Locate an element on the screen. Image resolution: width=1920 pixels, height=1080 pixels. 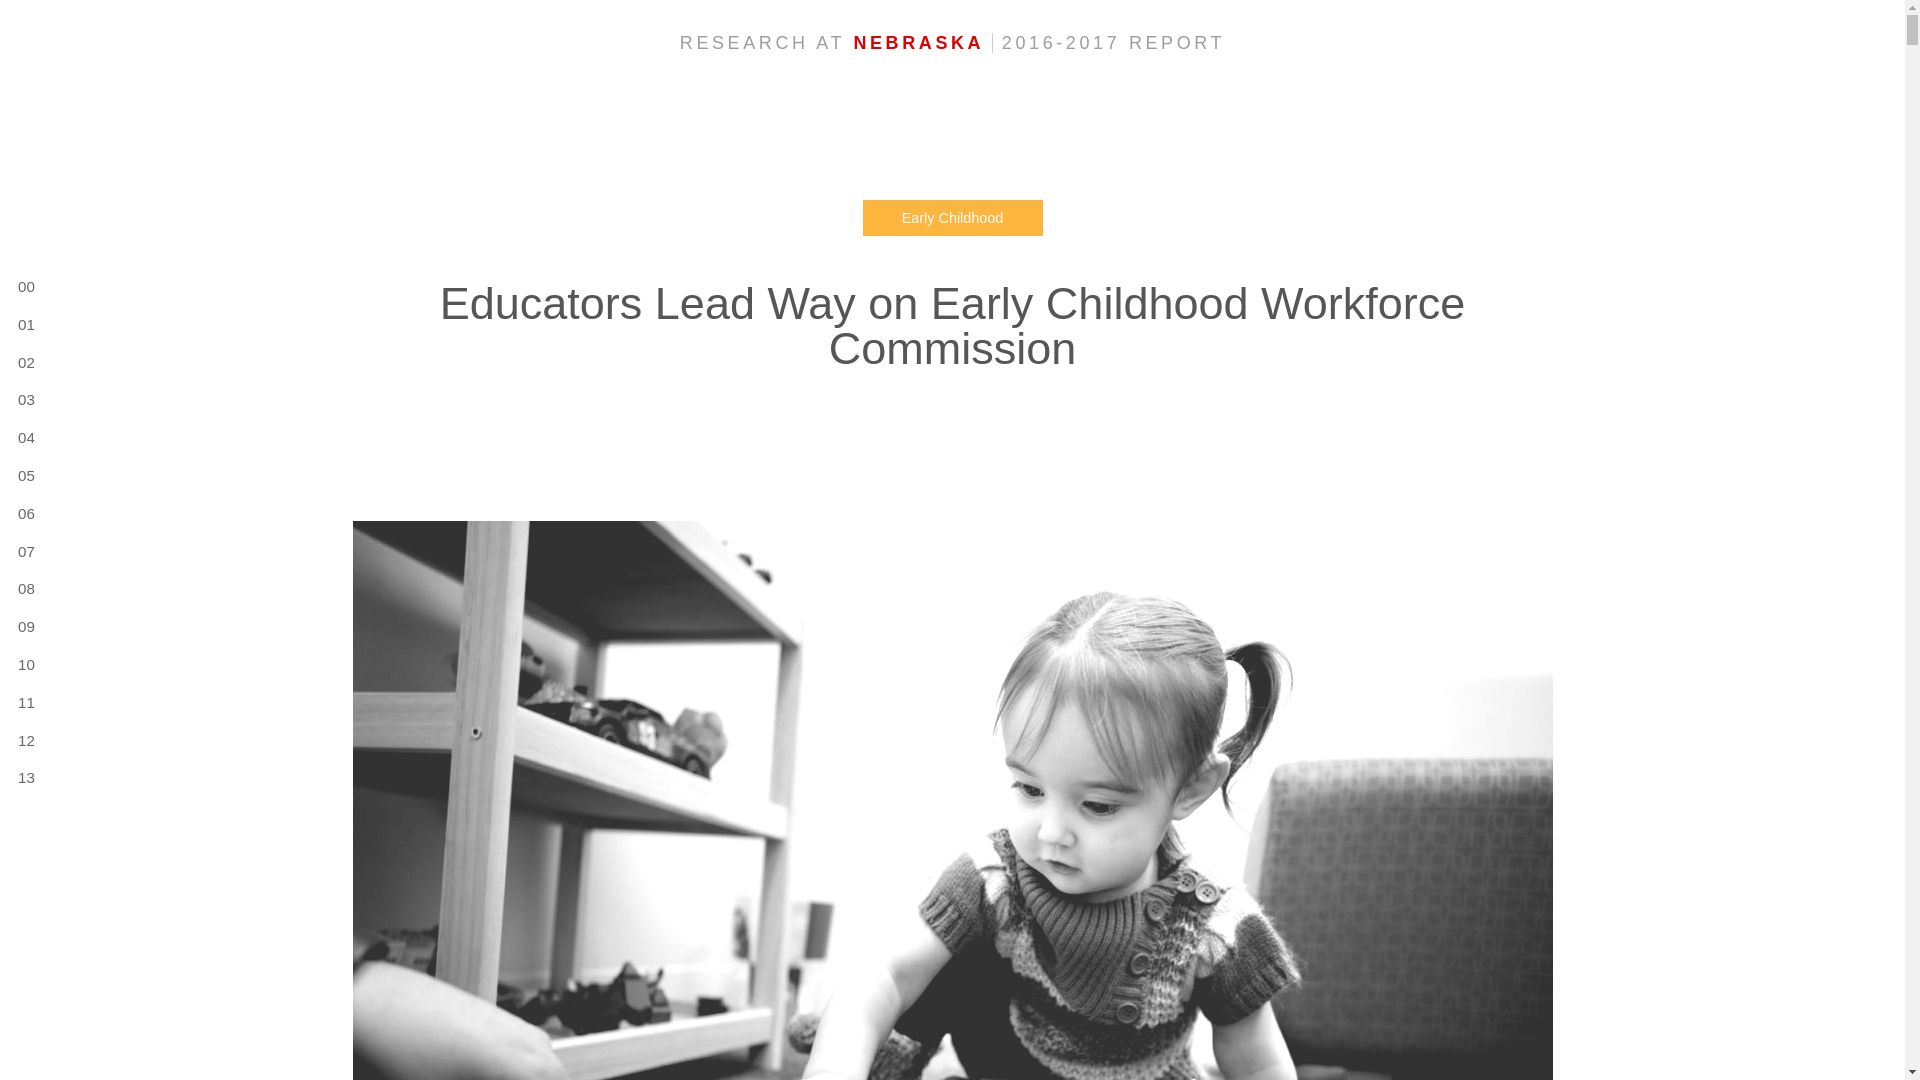
09 is located at coordinates (24, 626).